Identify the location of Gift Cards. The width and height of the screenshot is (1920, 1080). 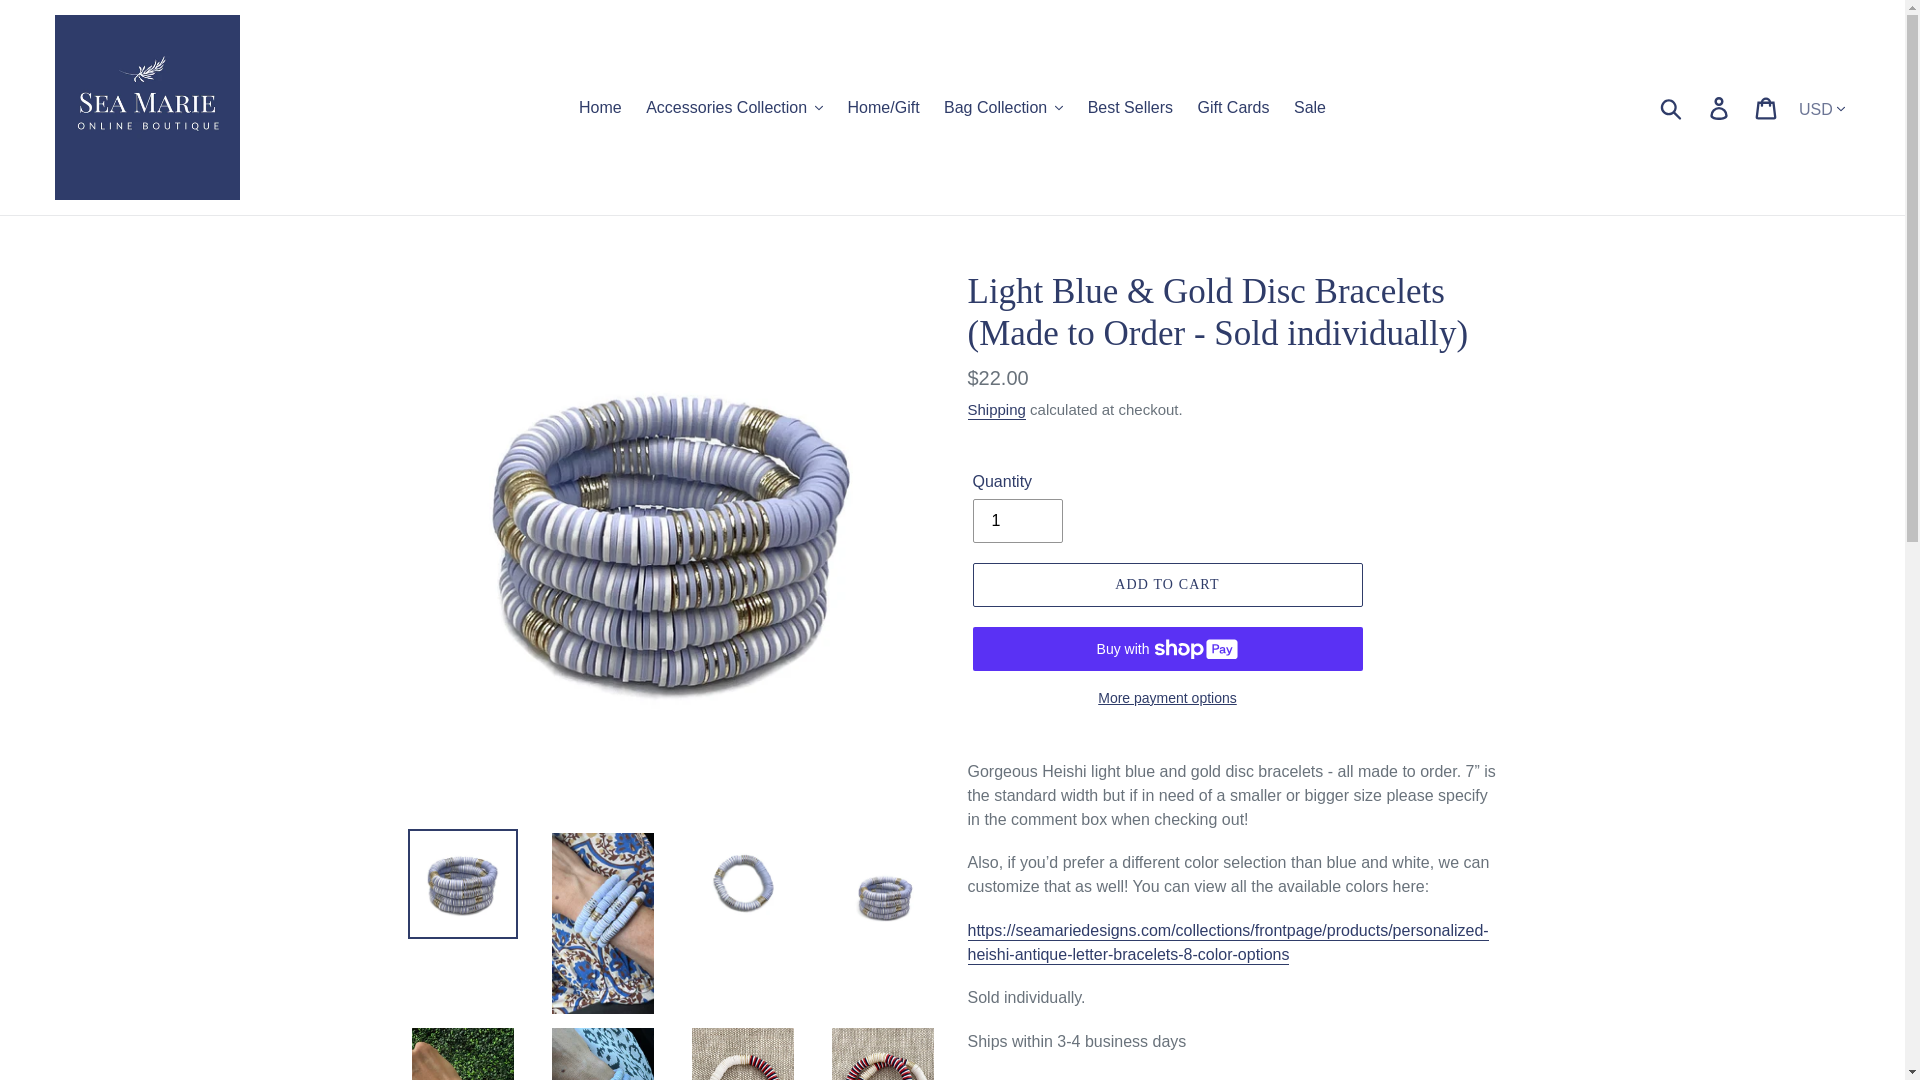
(1232, 106).